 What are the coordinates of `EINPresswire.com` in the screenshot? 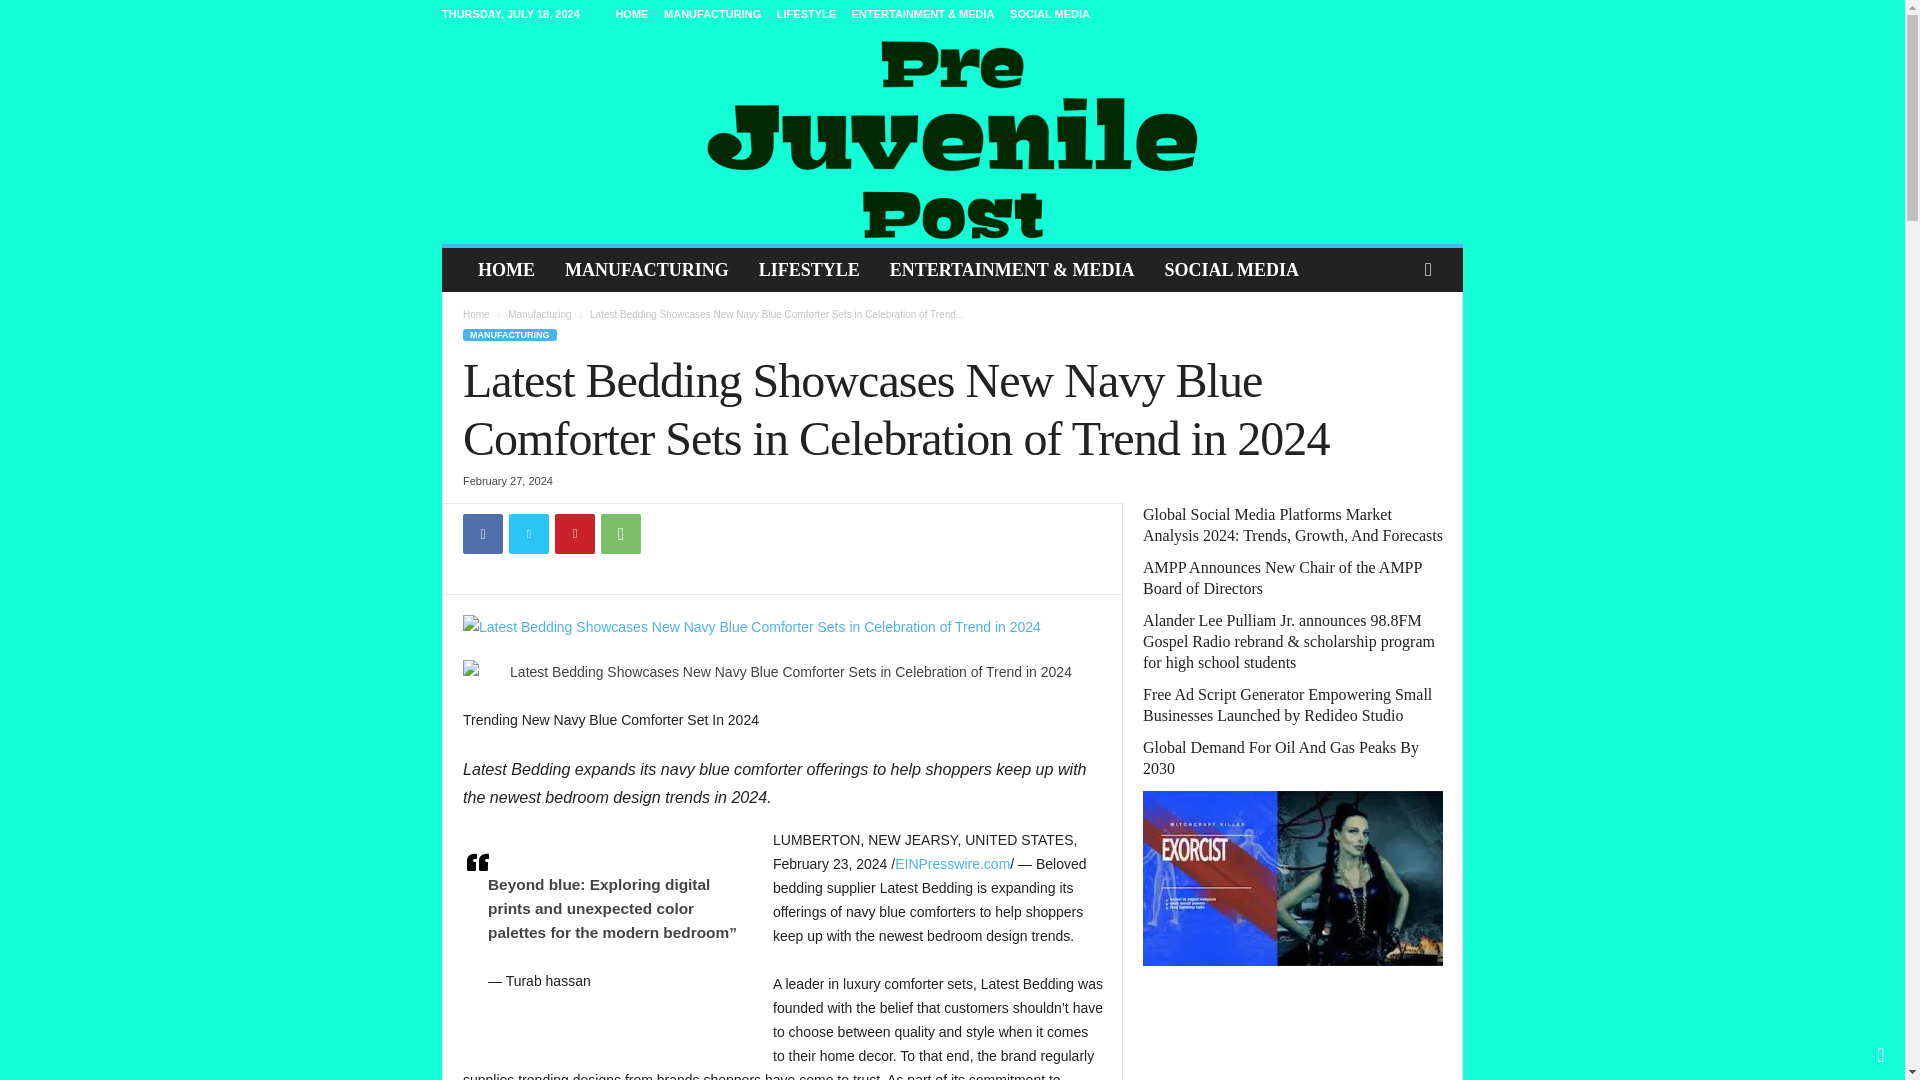 It's located at (952, 864).